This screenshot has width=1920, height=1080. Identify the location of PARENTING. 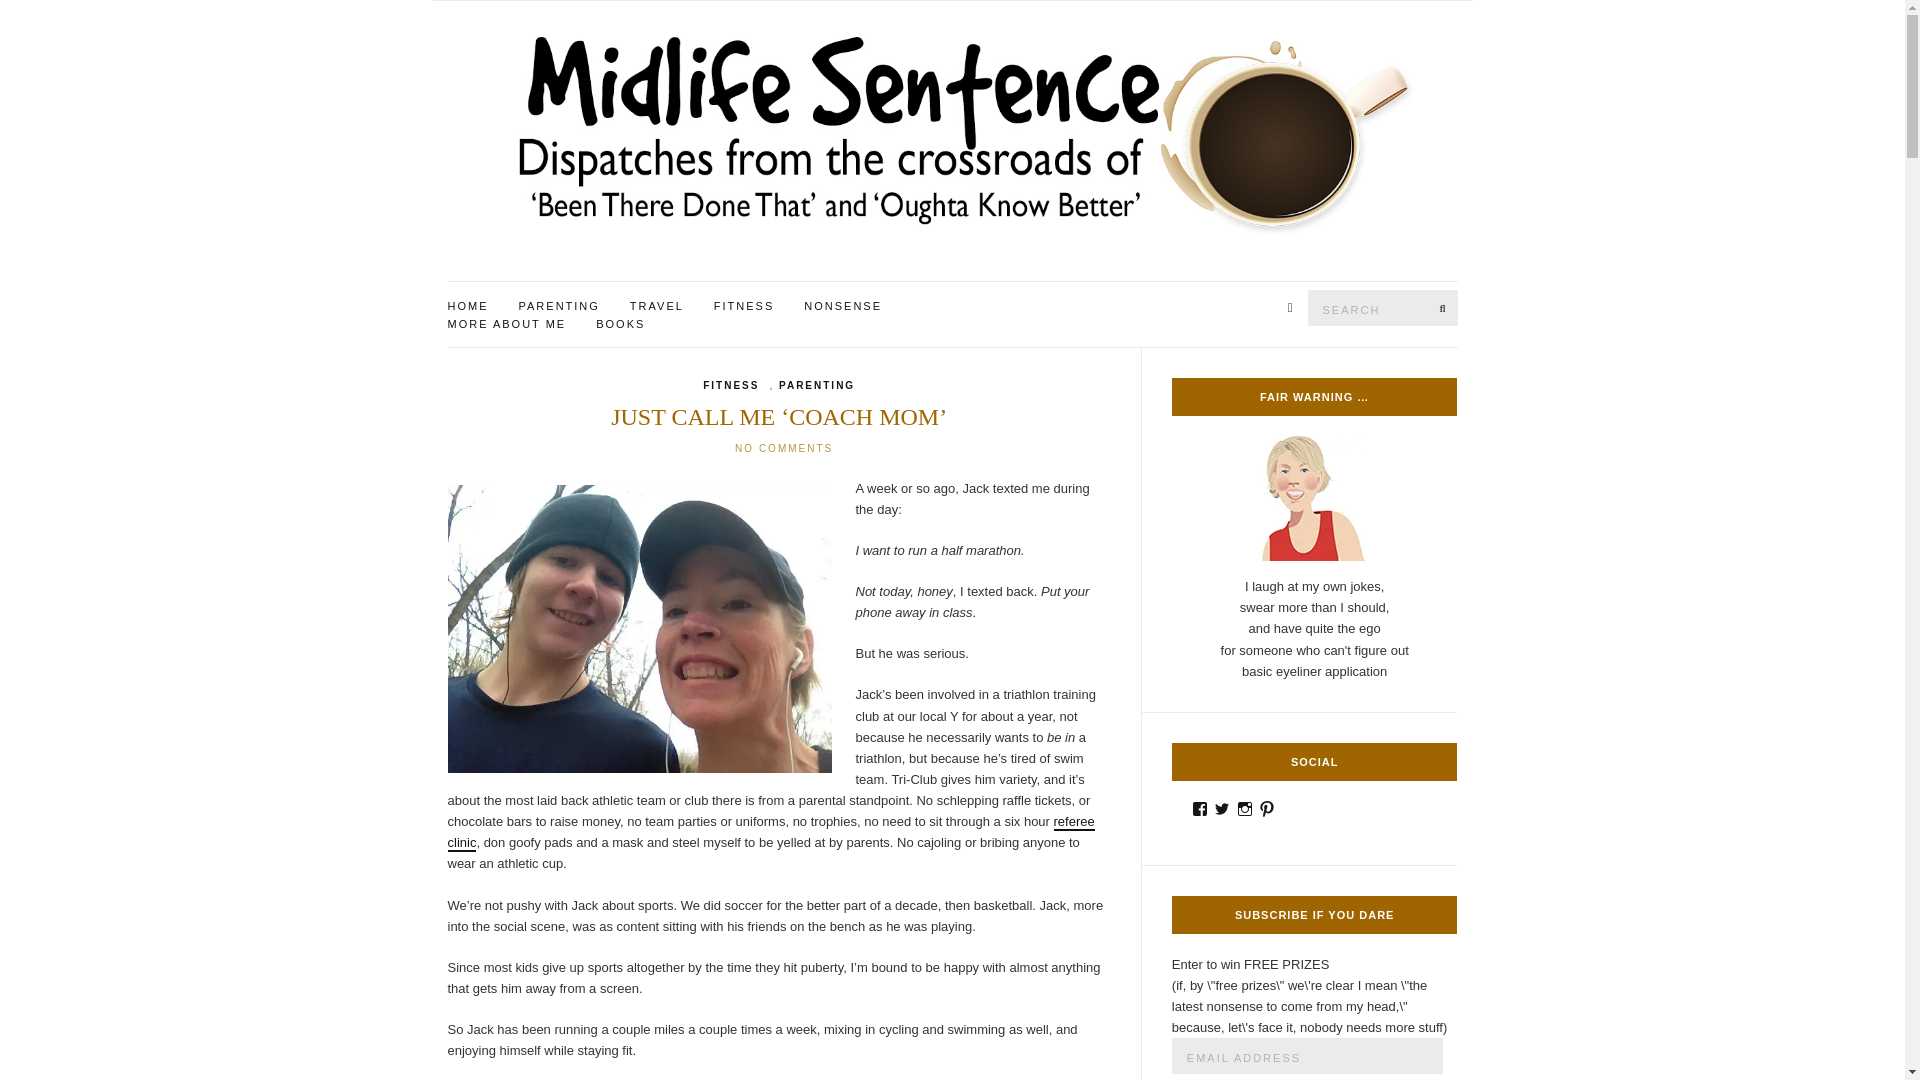
(816, 386).